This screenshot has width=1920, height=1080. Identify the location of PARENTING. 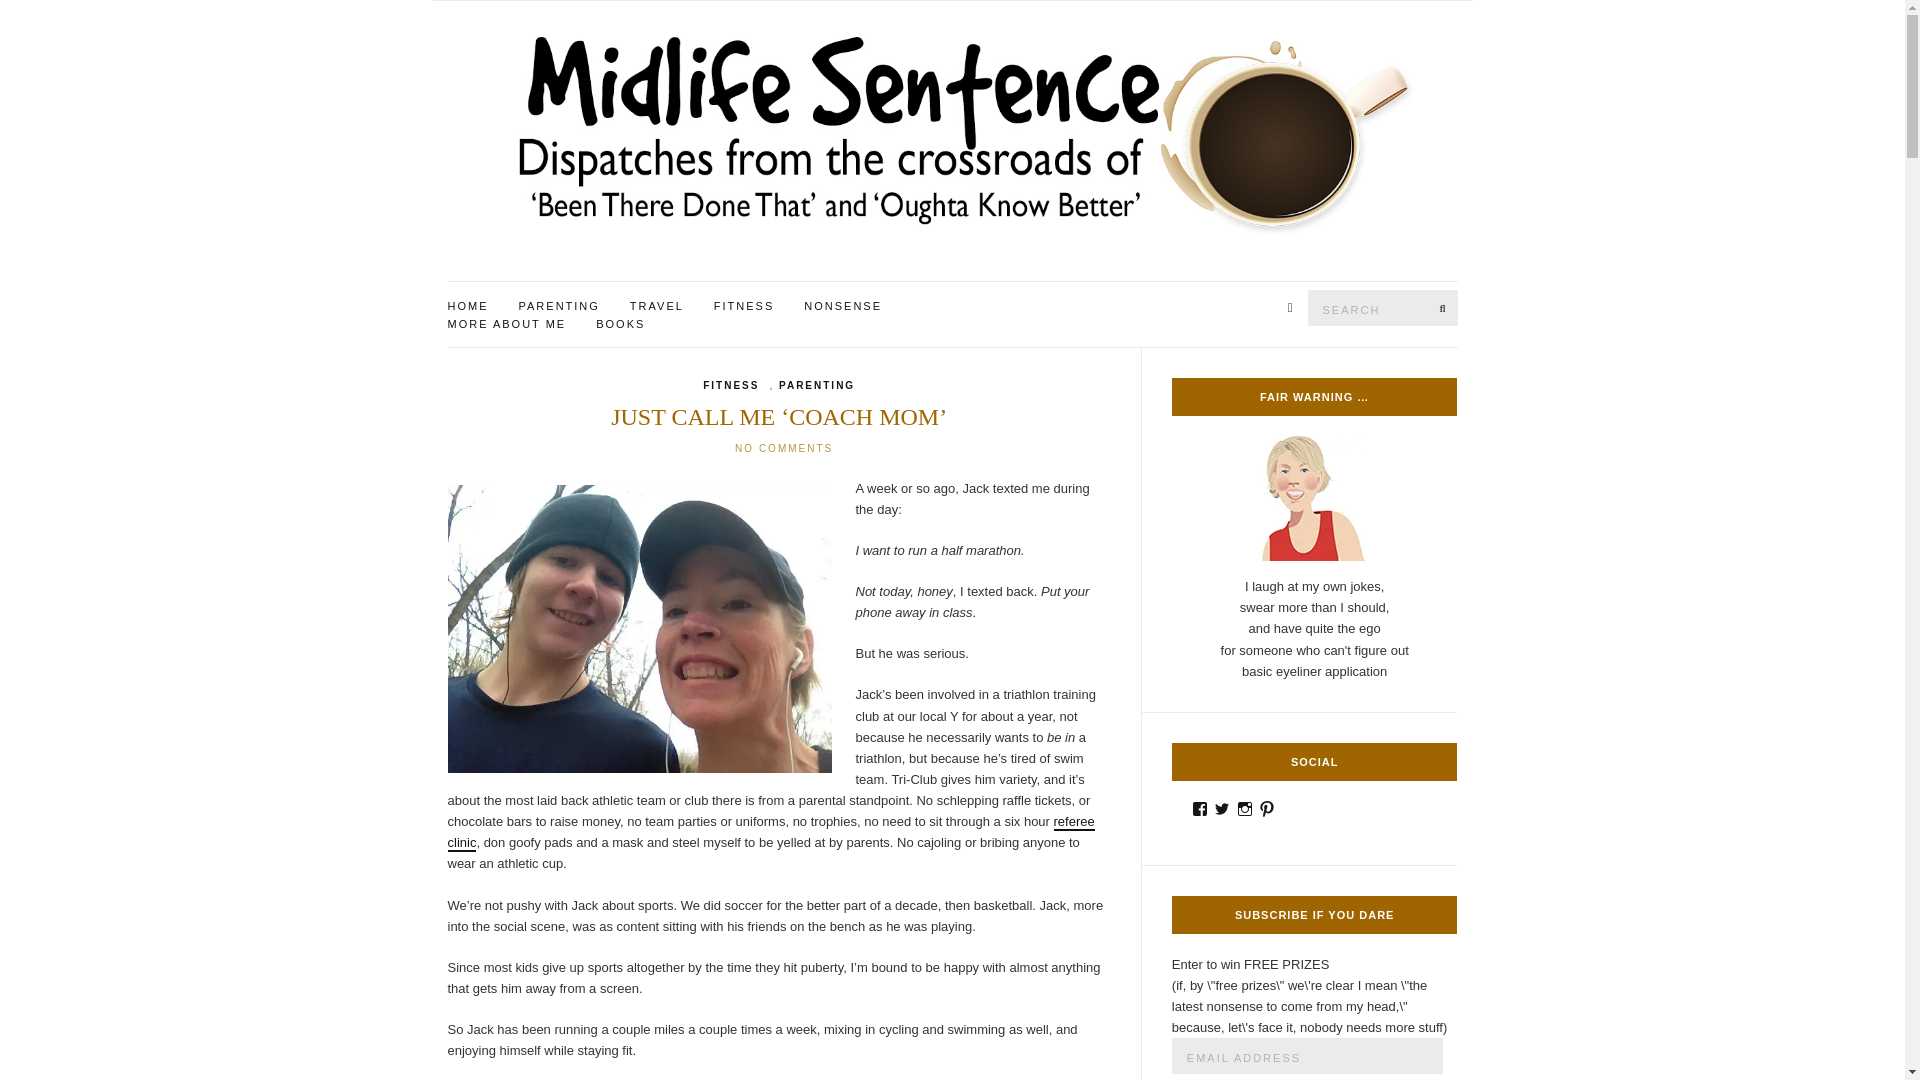
(816, 386).